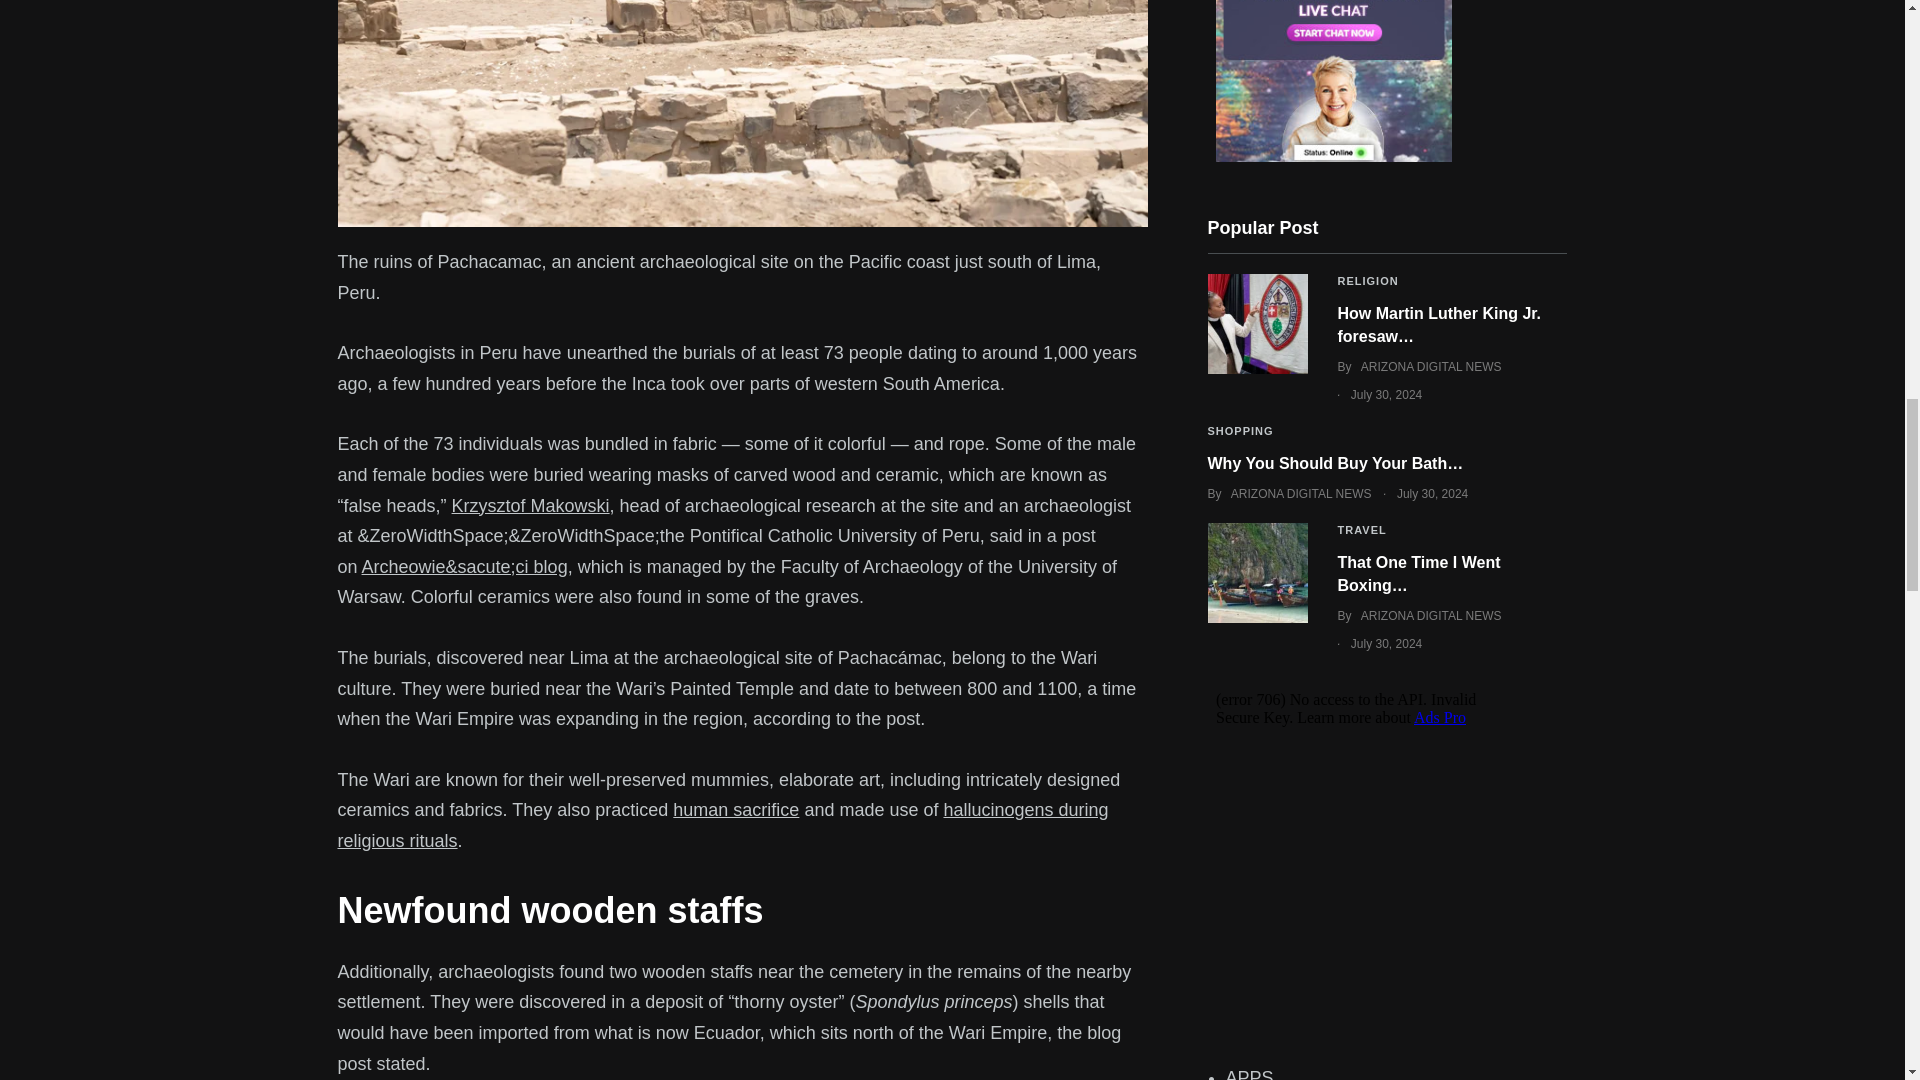  I want to click on Posts by ARIZONA DIGITAL NEWS, so click(1431, 366).